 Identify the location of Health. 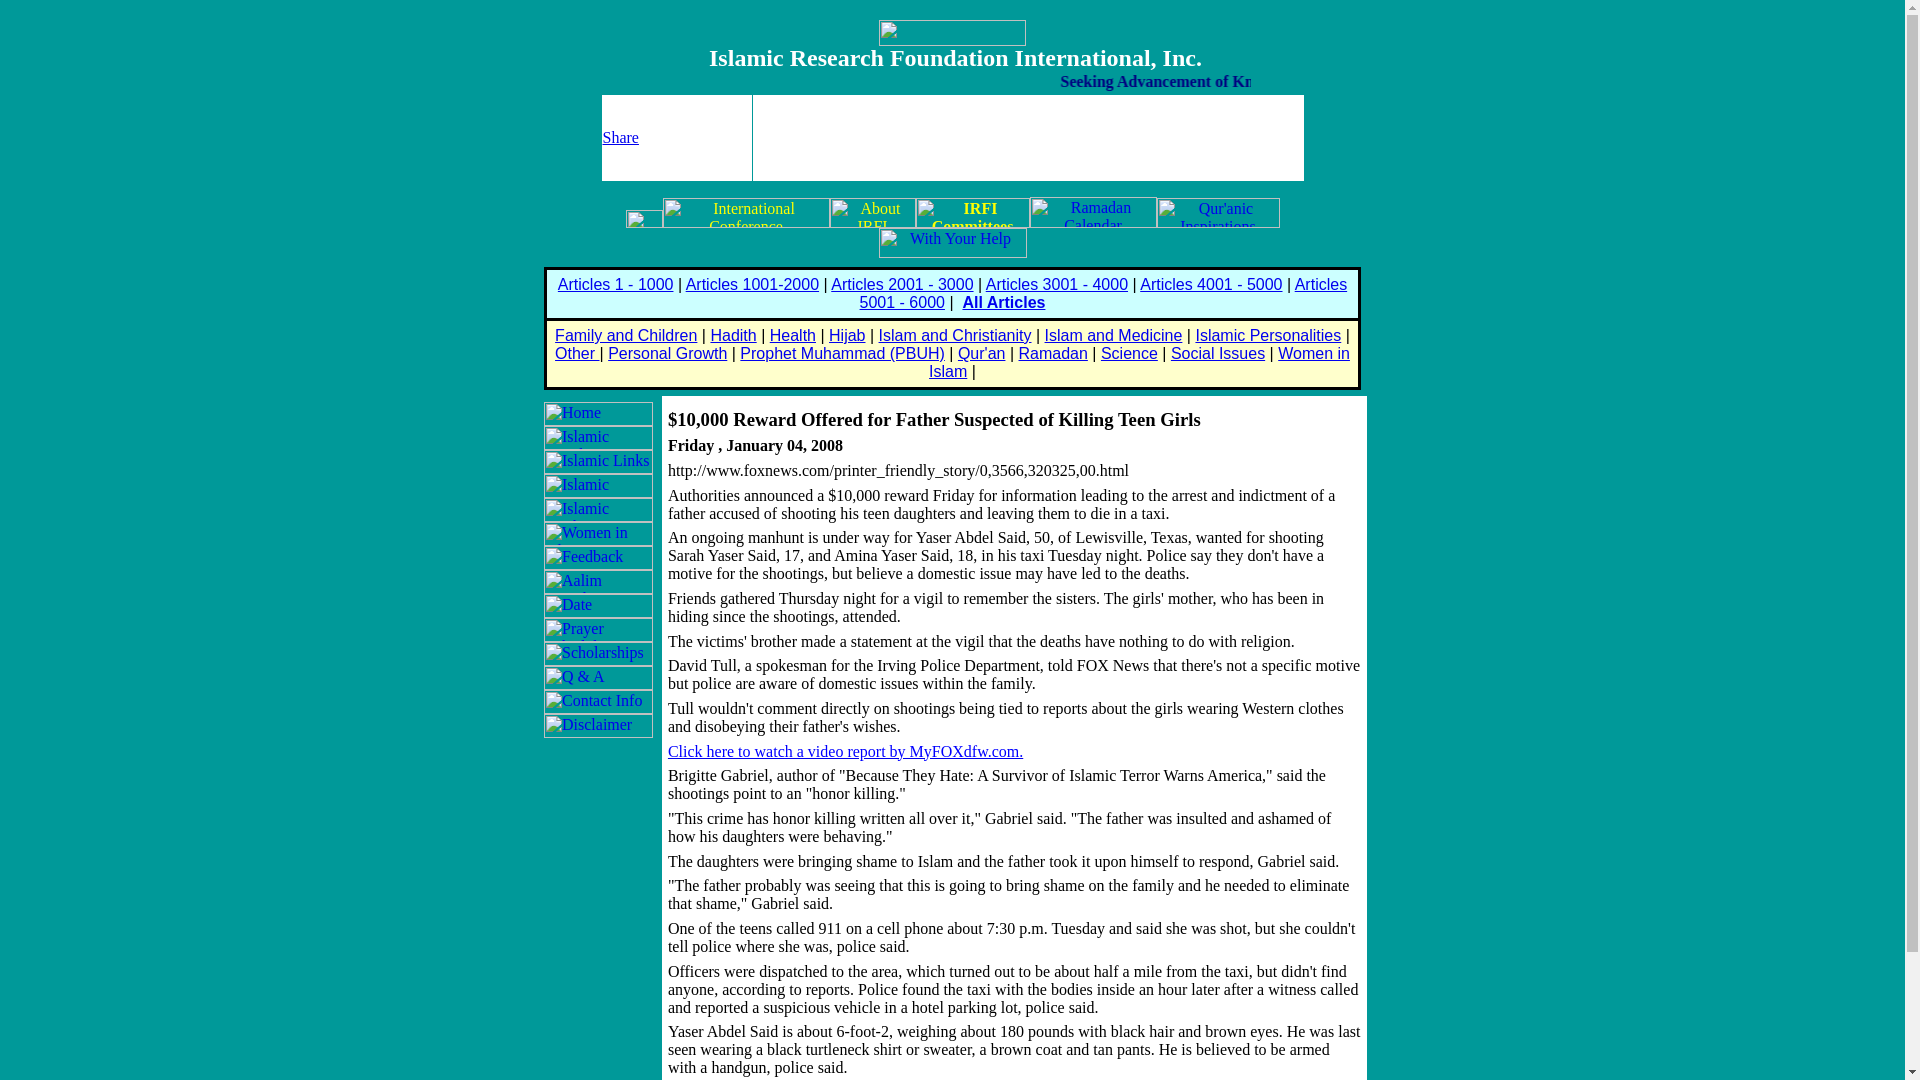
(792, 336).